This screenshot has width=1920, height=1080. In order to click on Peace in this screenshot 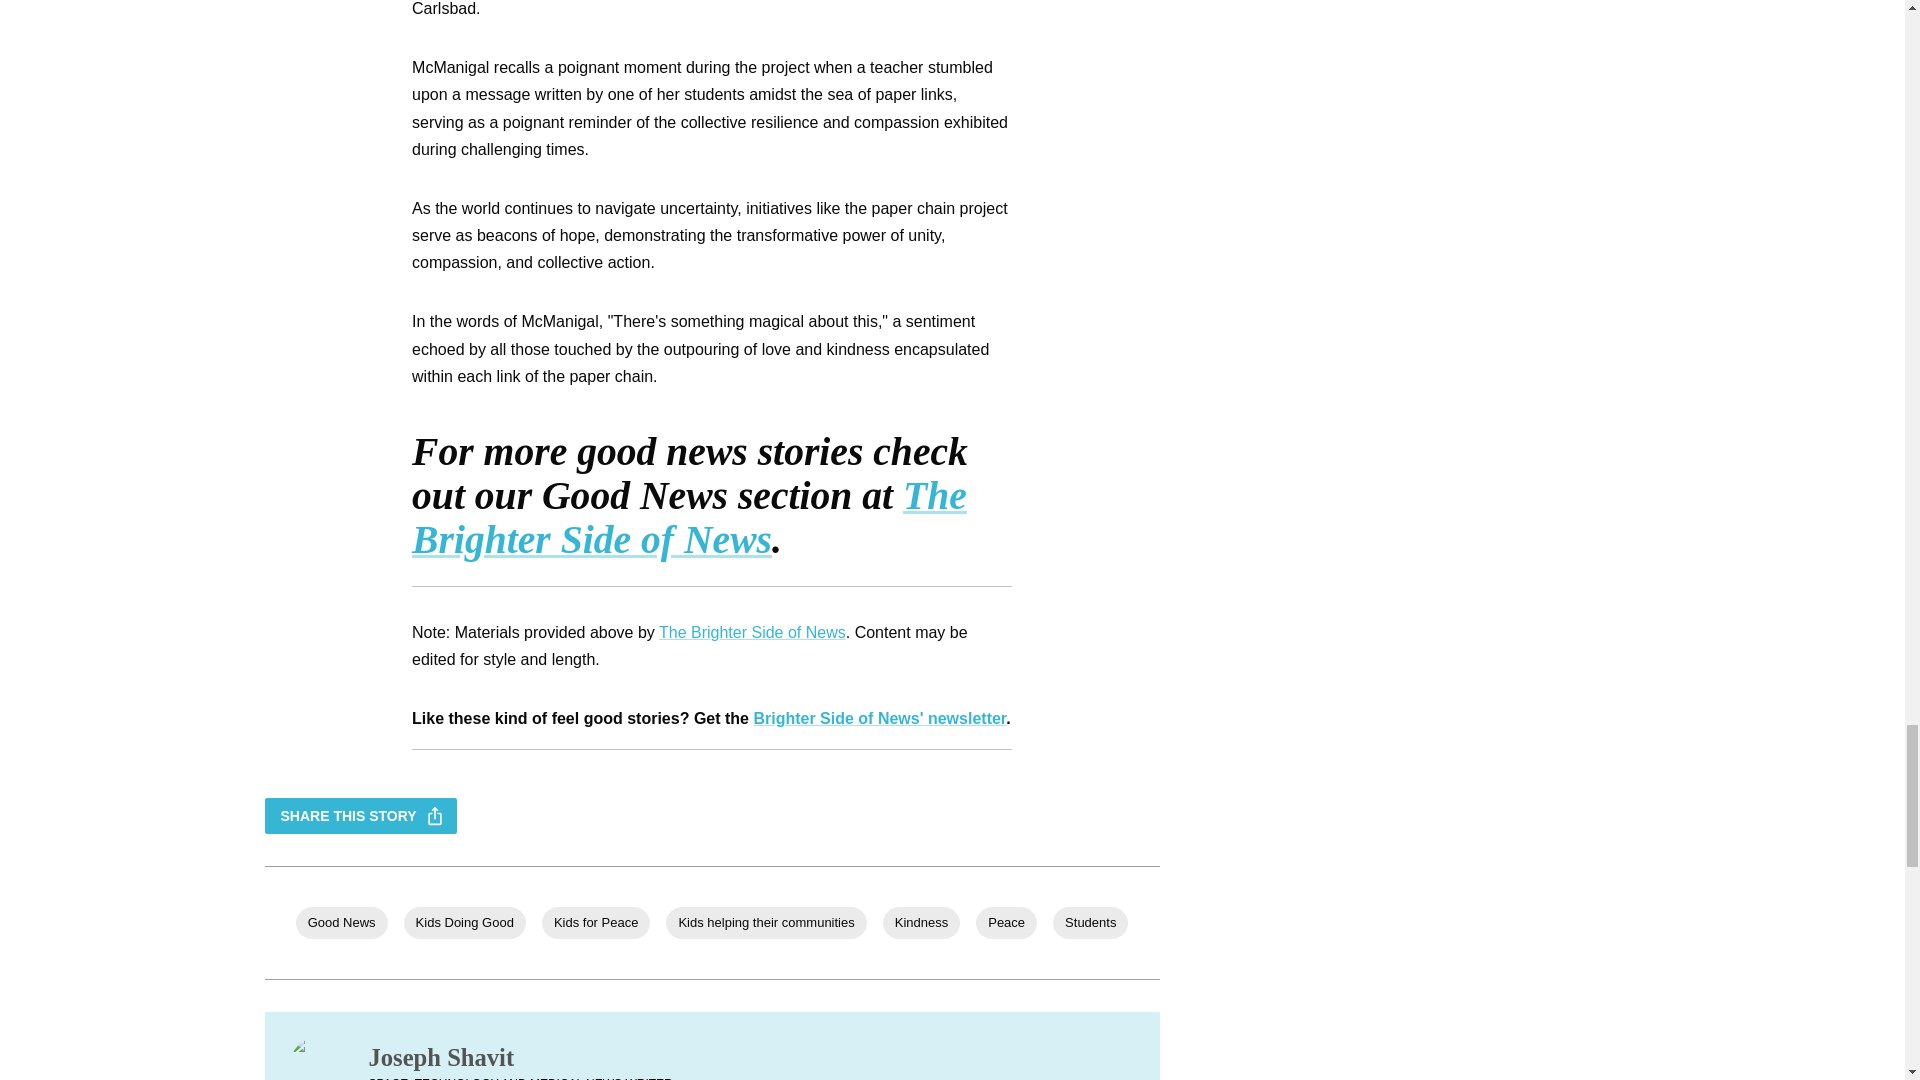, I will do `click(1006, 922)`.